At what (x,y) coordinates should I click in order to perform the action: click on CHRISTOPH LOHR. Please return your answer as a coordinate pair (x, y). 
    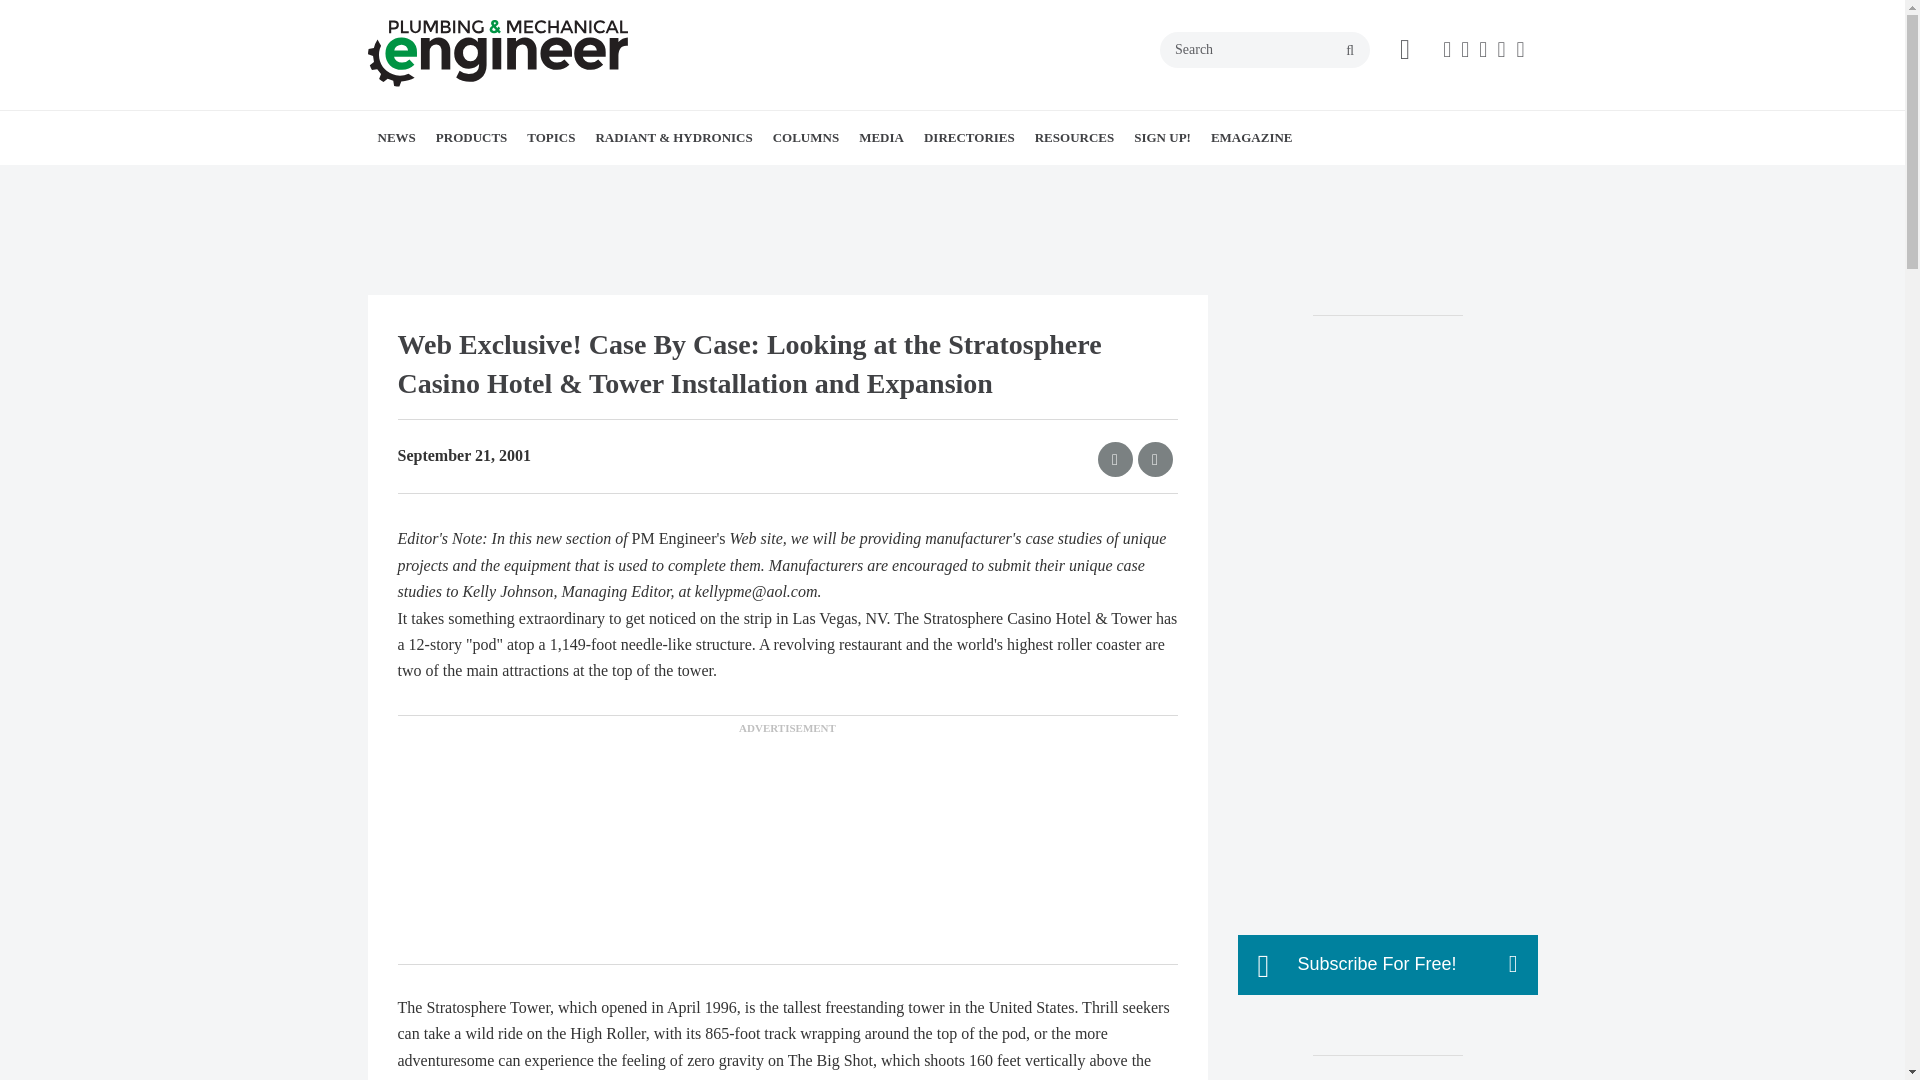
    Looking at the image, I should click on (929, 181).